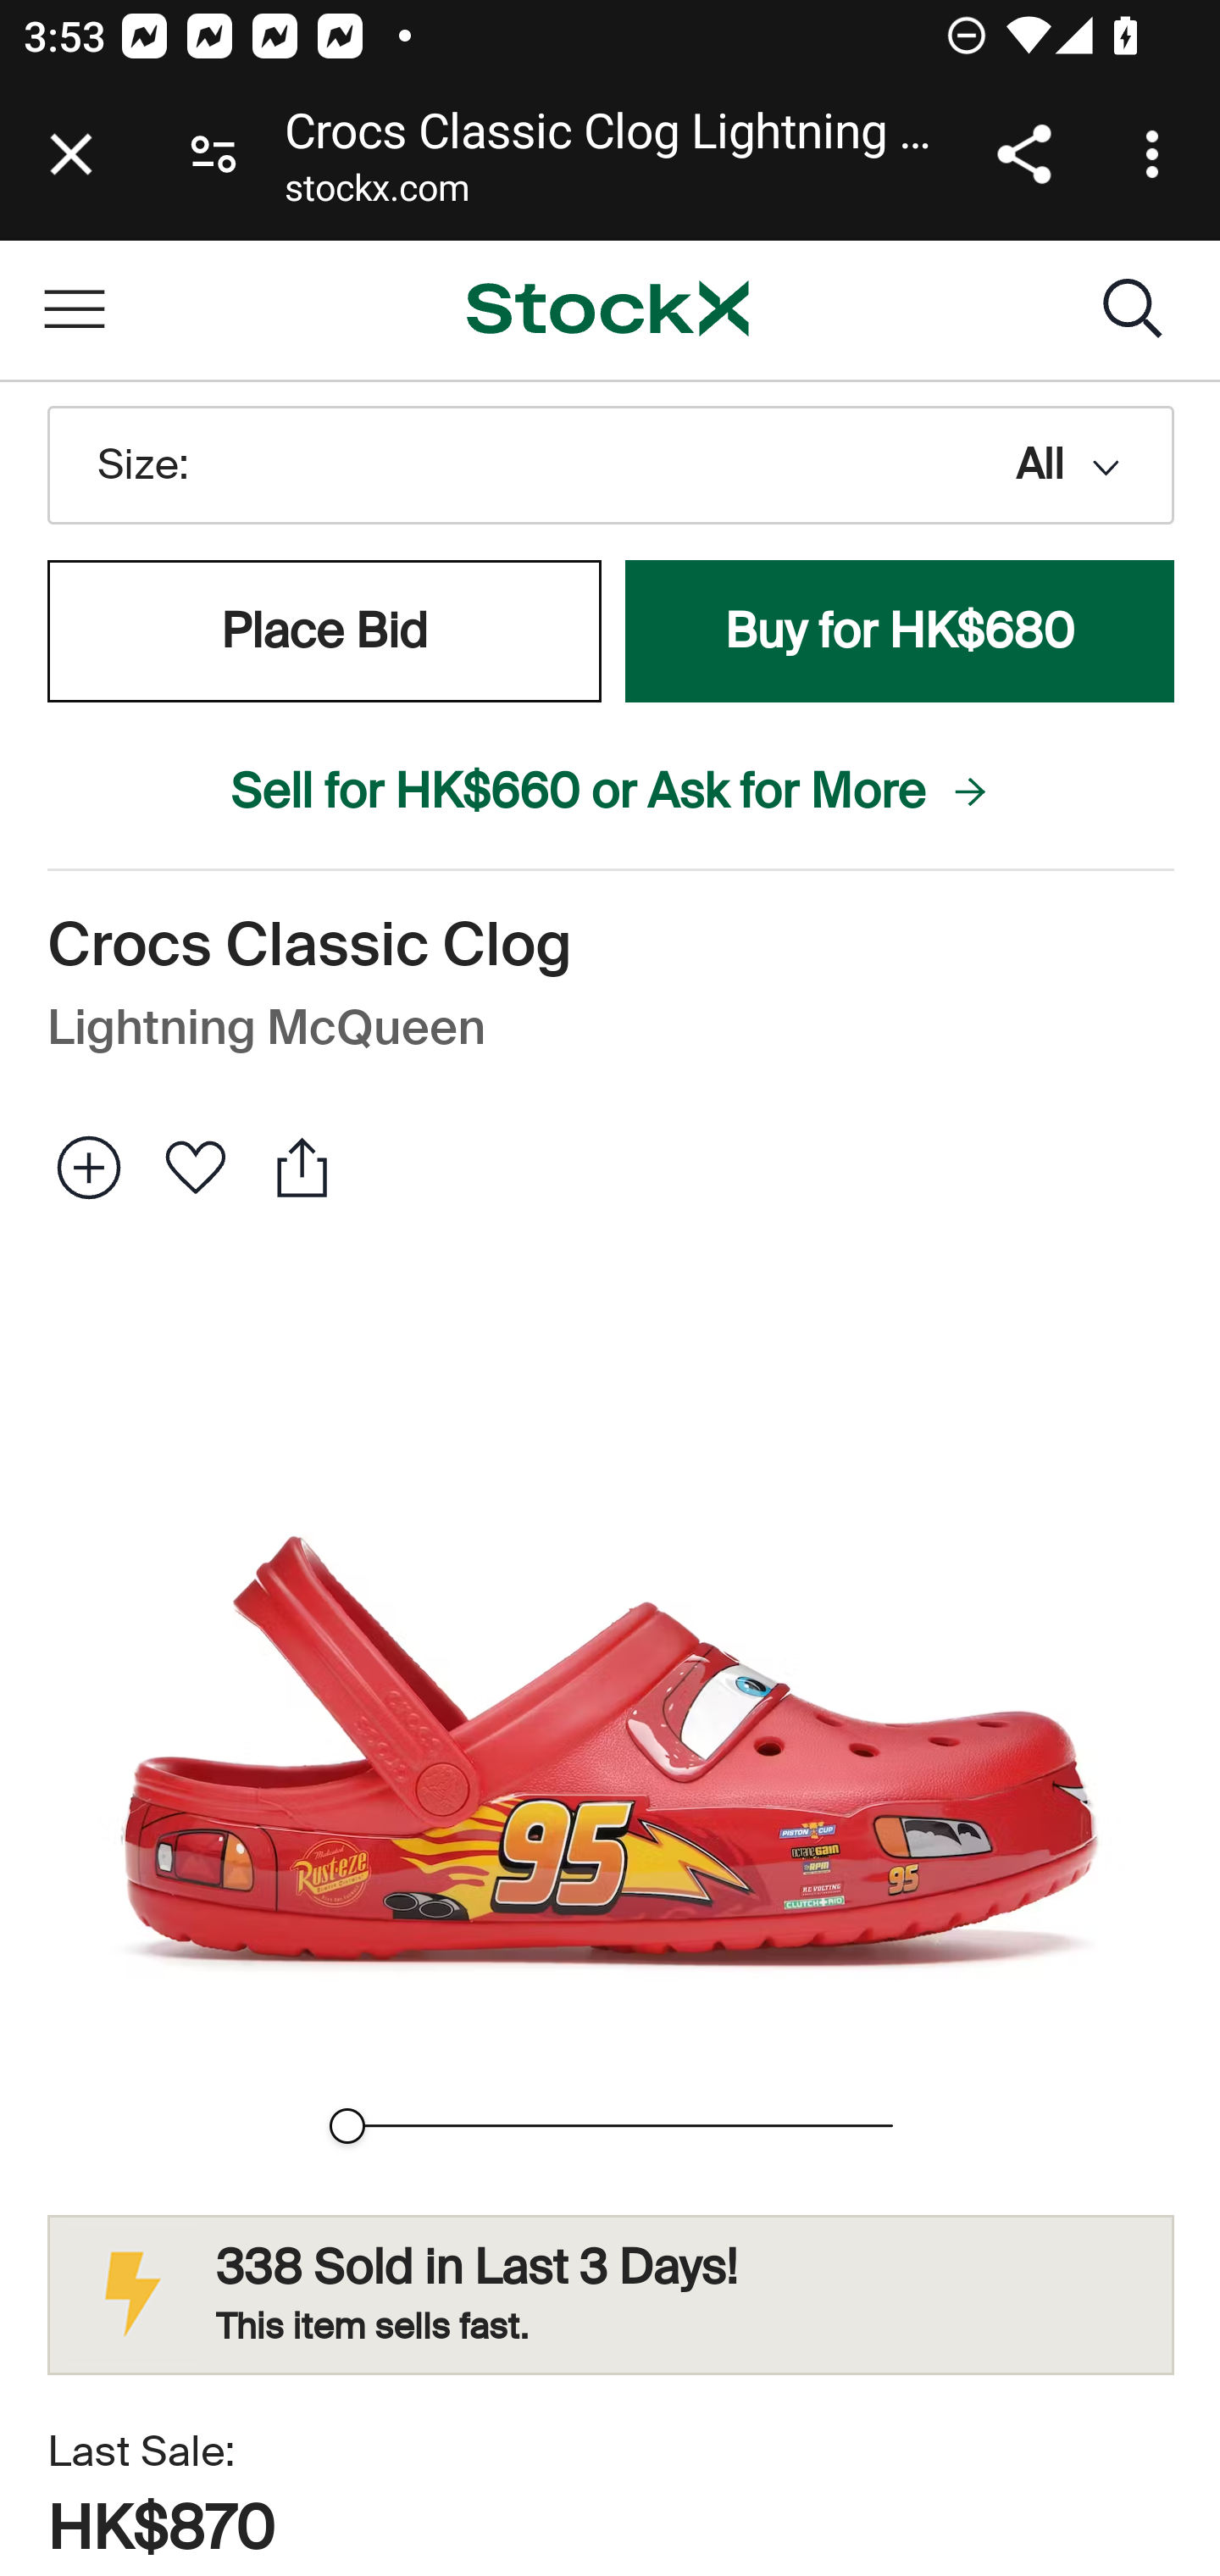 The image size is (1220, 2576). I want to click on stockx.com, so click(376, 194).